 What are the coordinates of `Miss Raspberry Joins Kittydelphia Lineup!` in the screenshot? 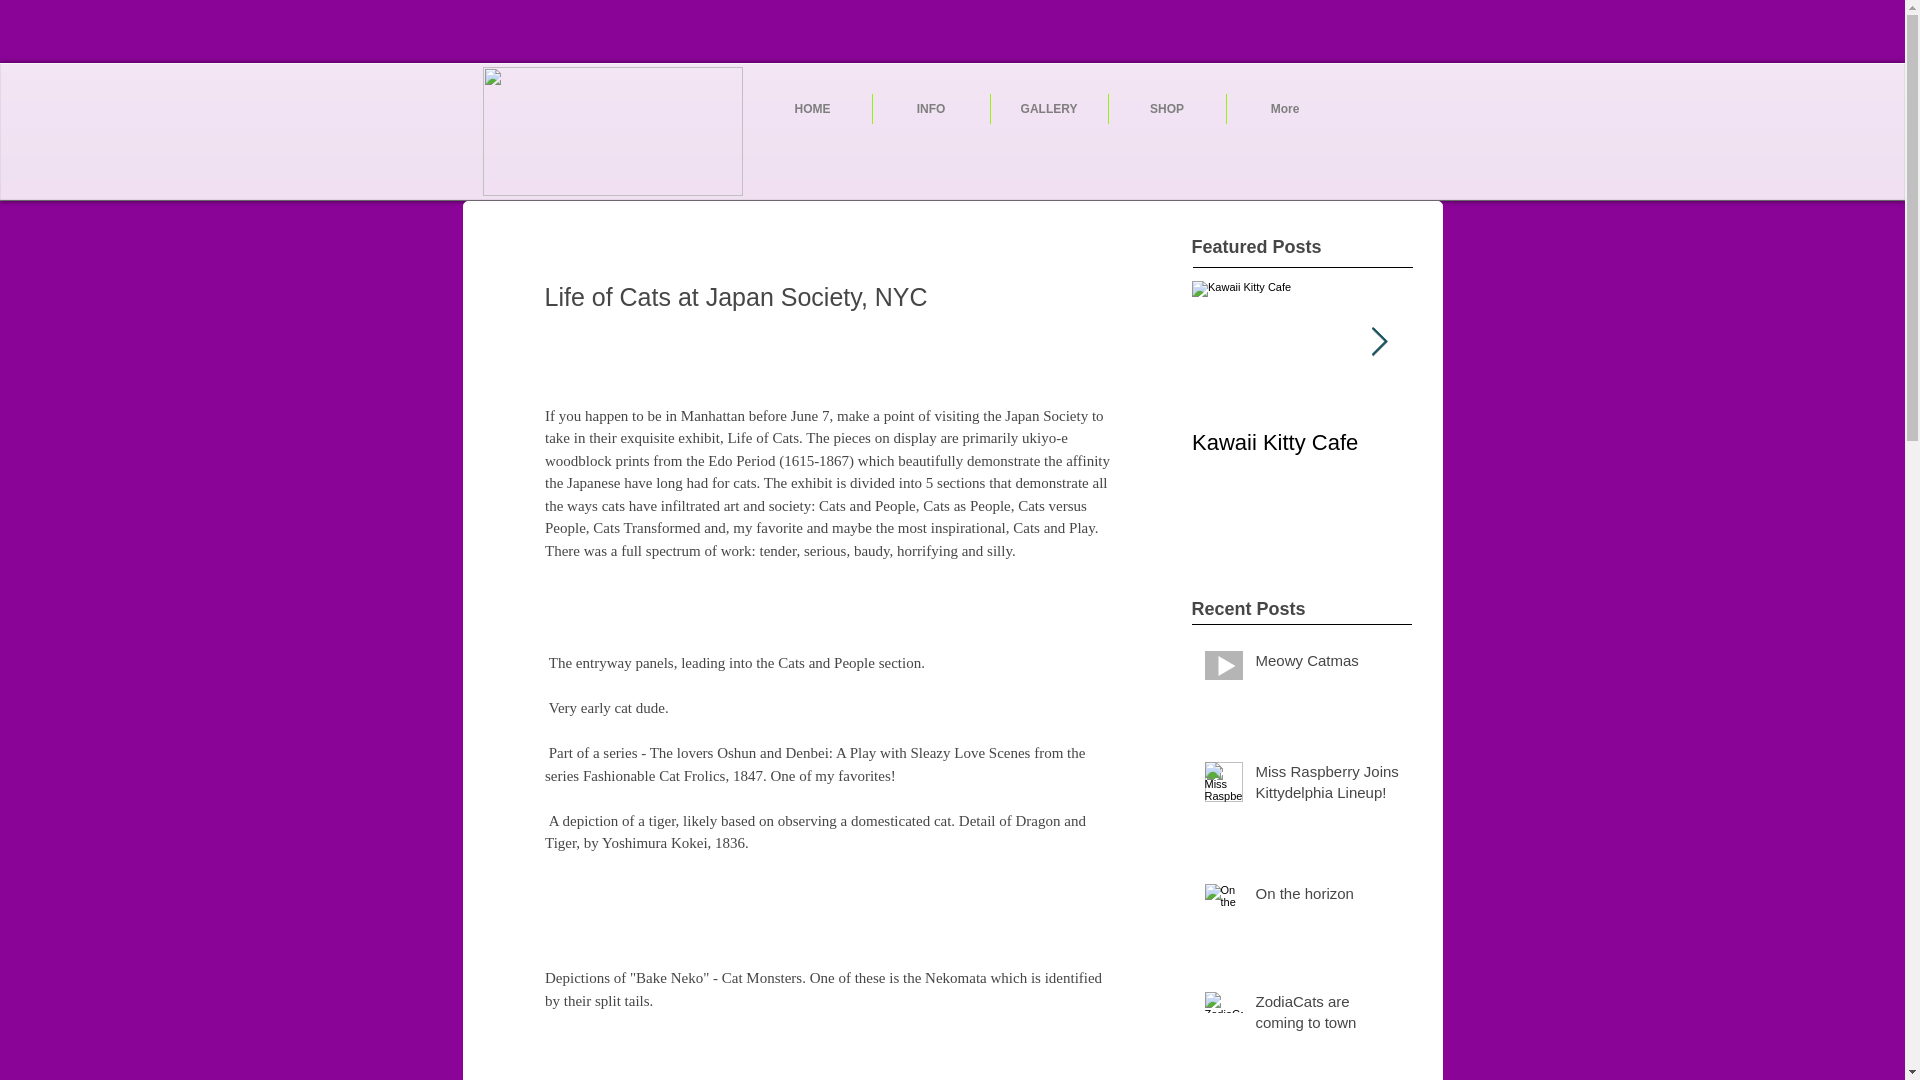 It's located at (1327, 786).